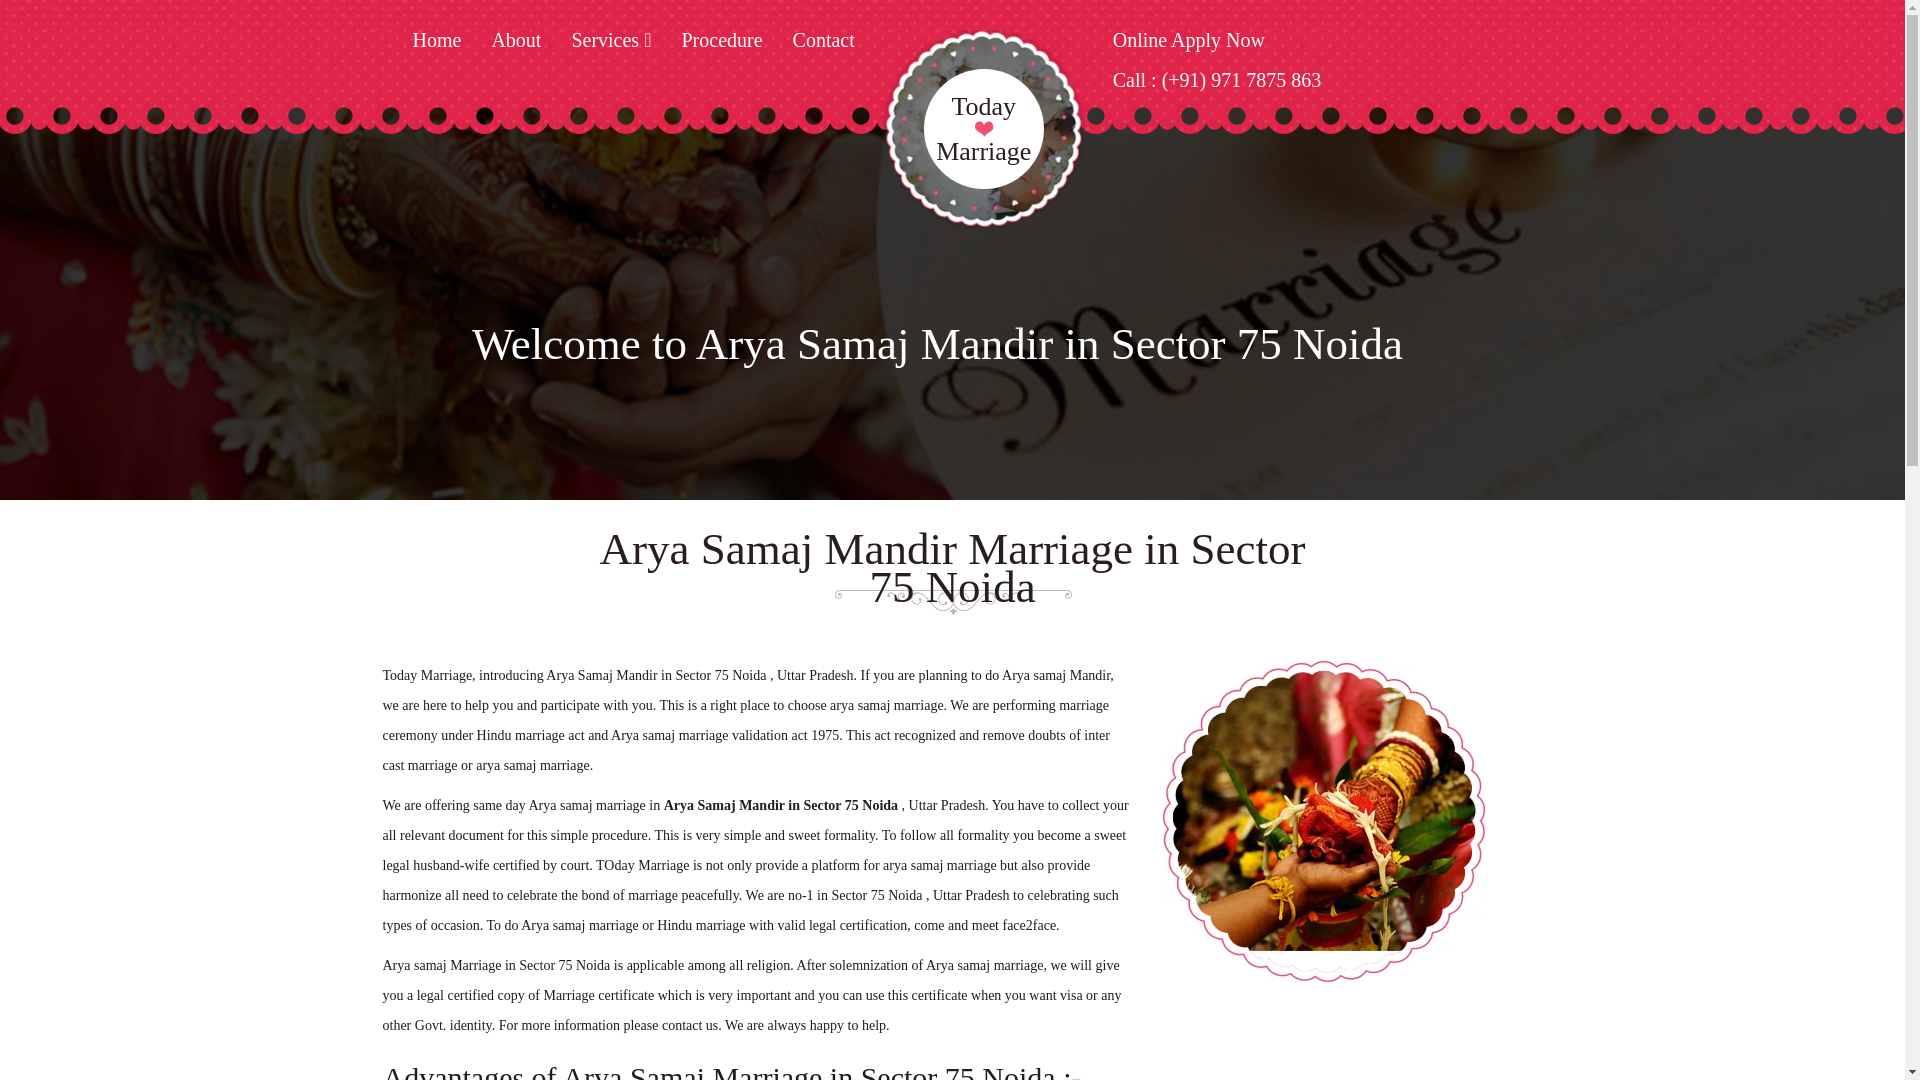  I want to click on Contact, so click(823, 50).